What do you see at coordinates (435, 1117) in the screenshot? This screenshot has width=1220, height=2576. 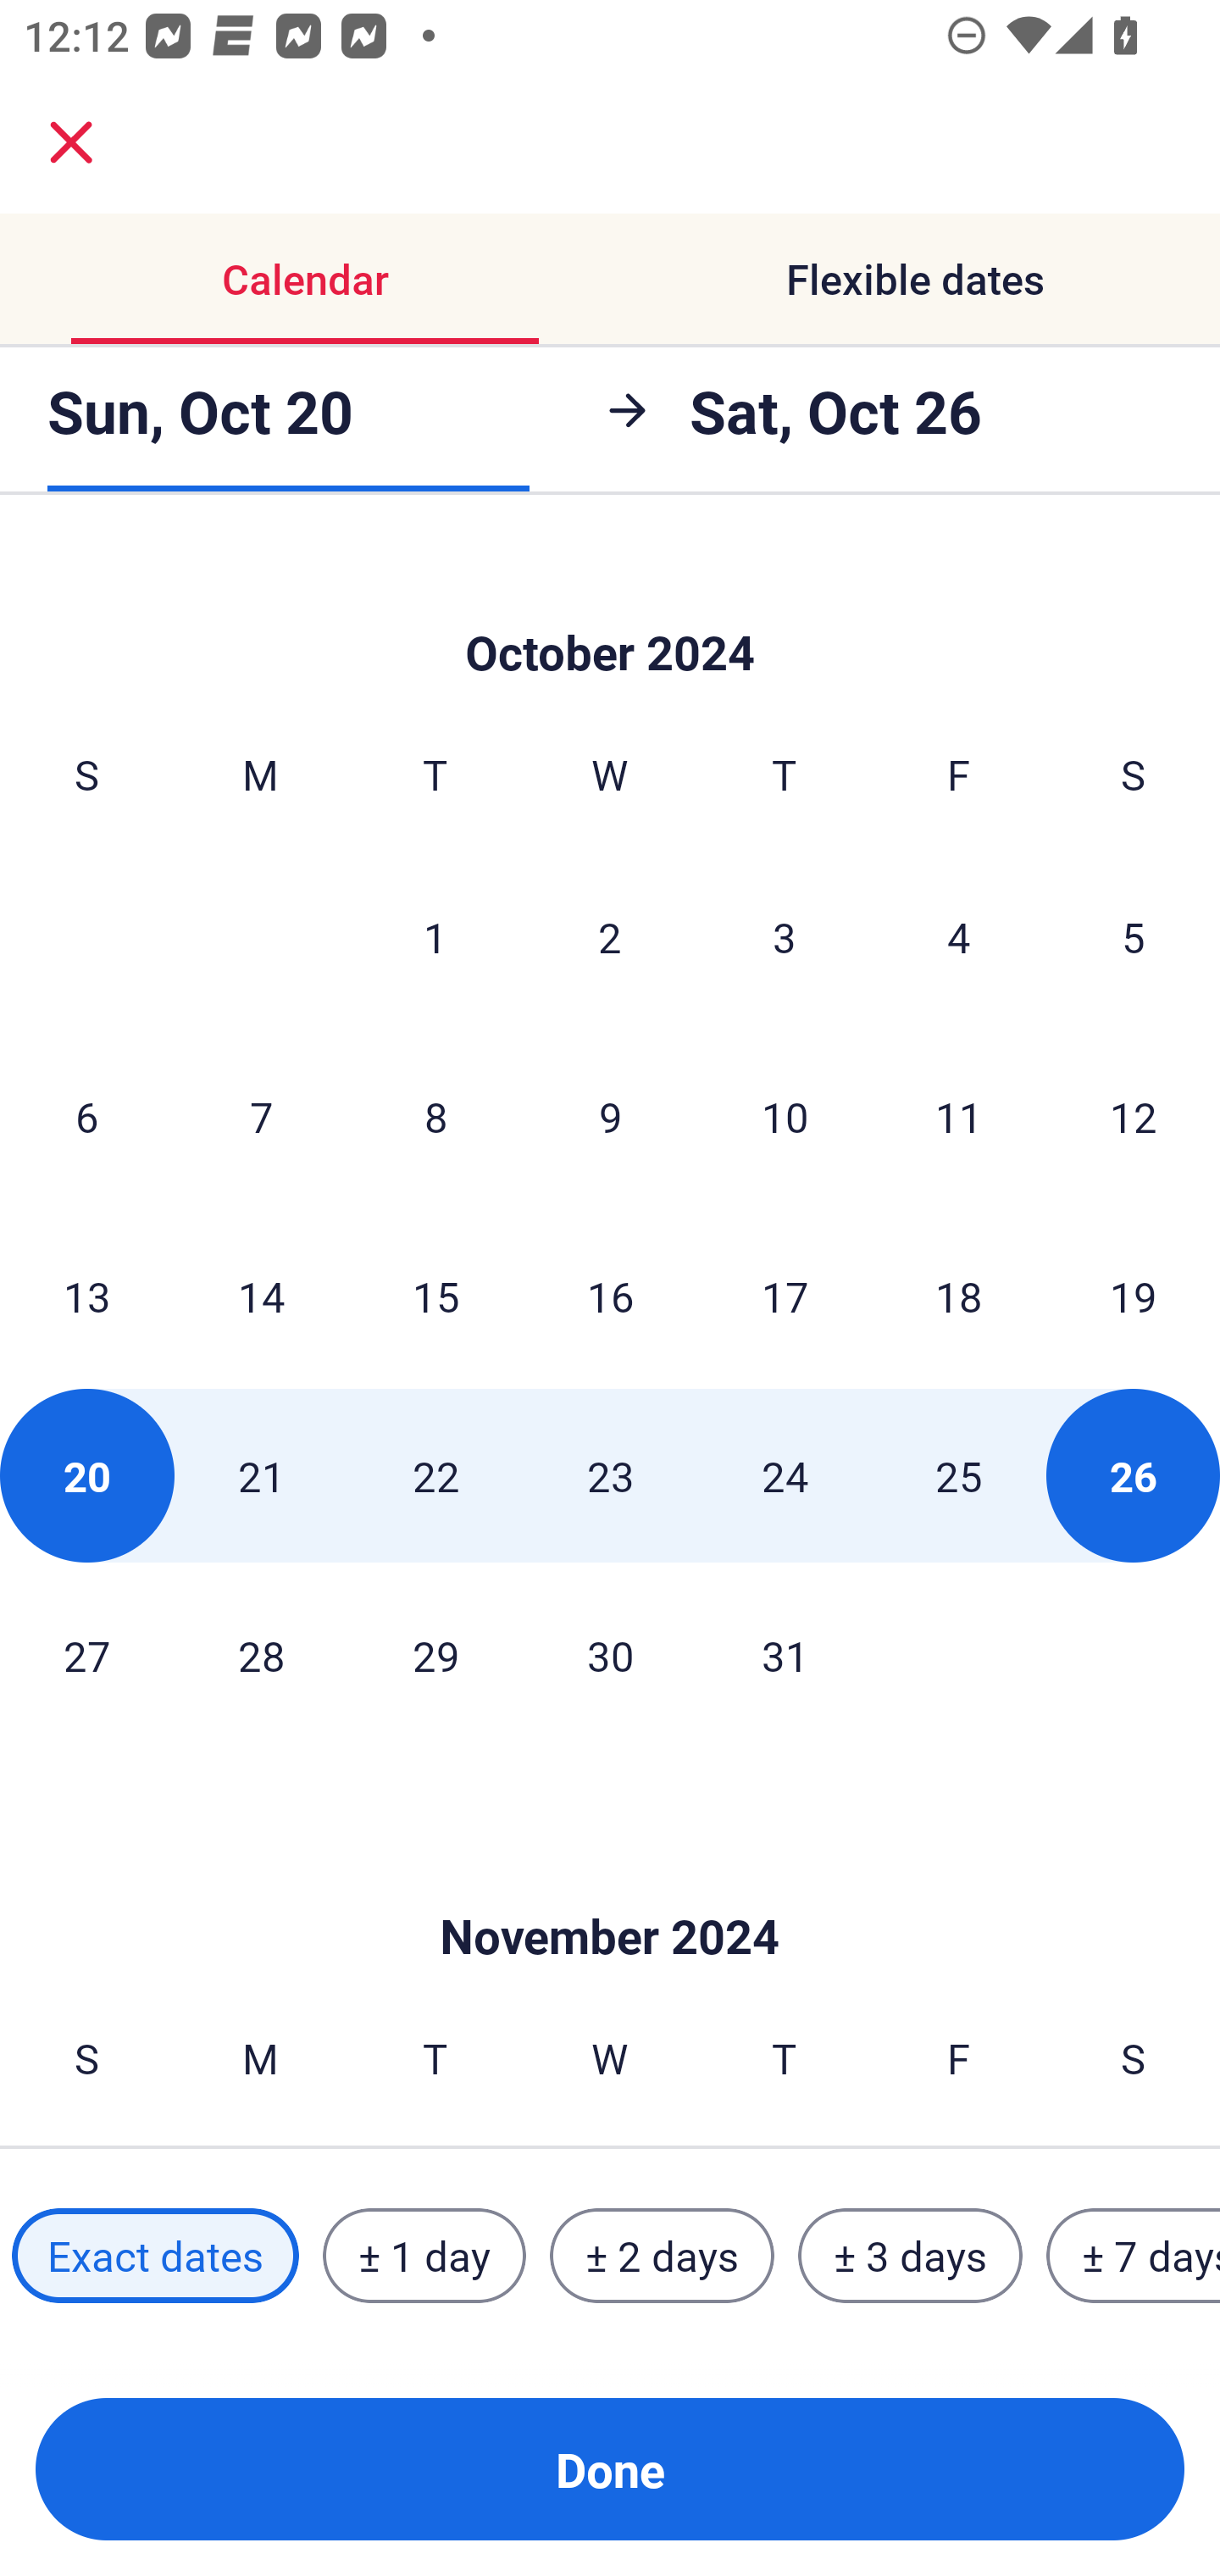 I see `8 Tuesday, October 8, 2024` at bounding box center [435, 1117].